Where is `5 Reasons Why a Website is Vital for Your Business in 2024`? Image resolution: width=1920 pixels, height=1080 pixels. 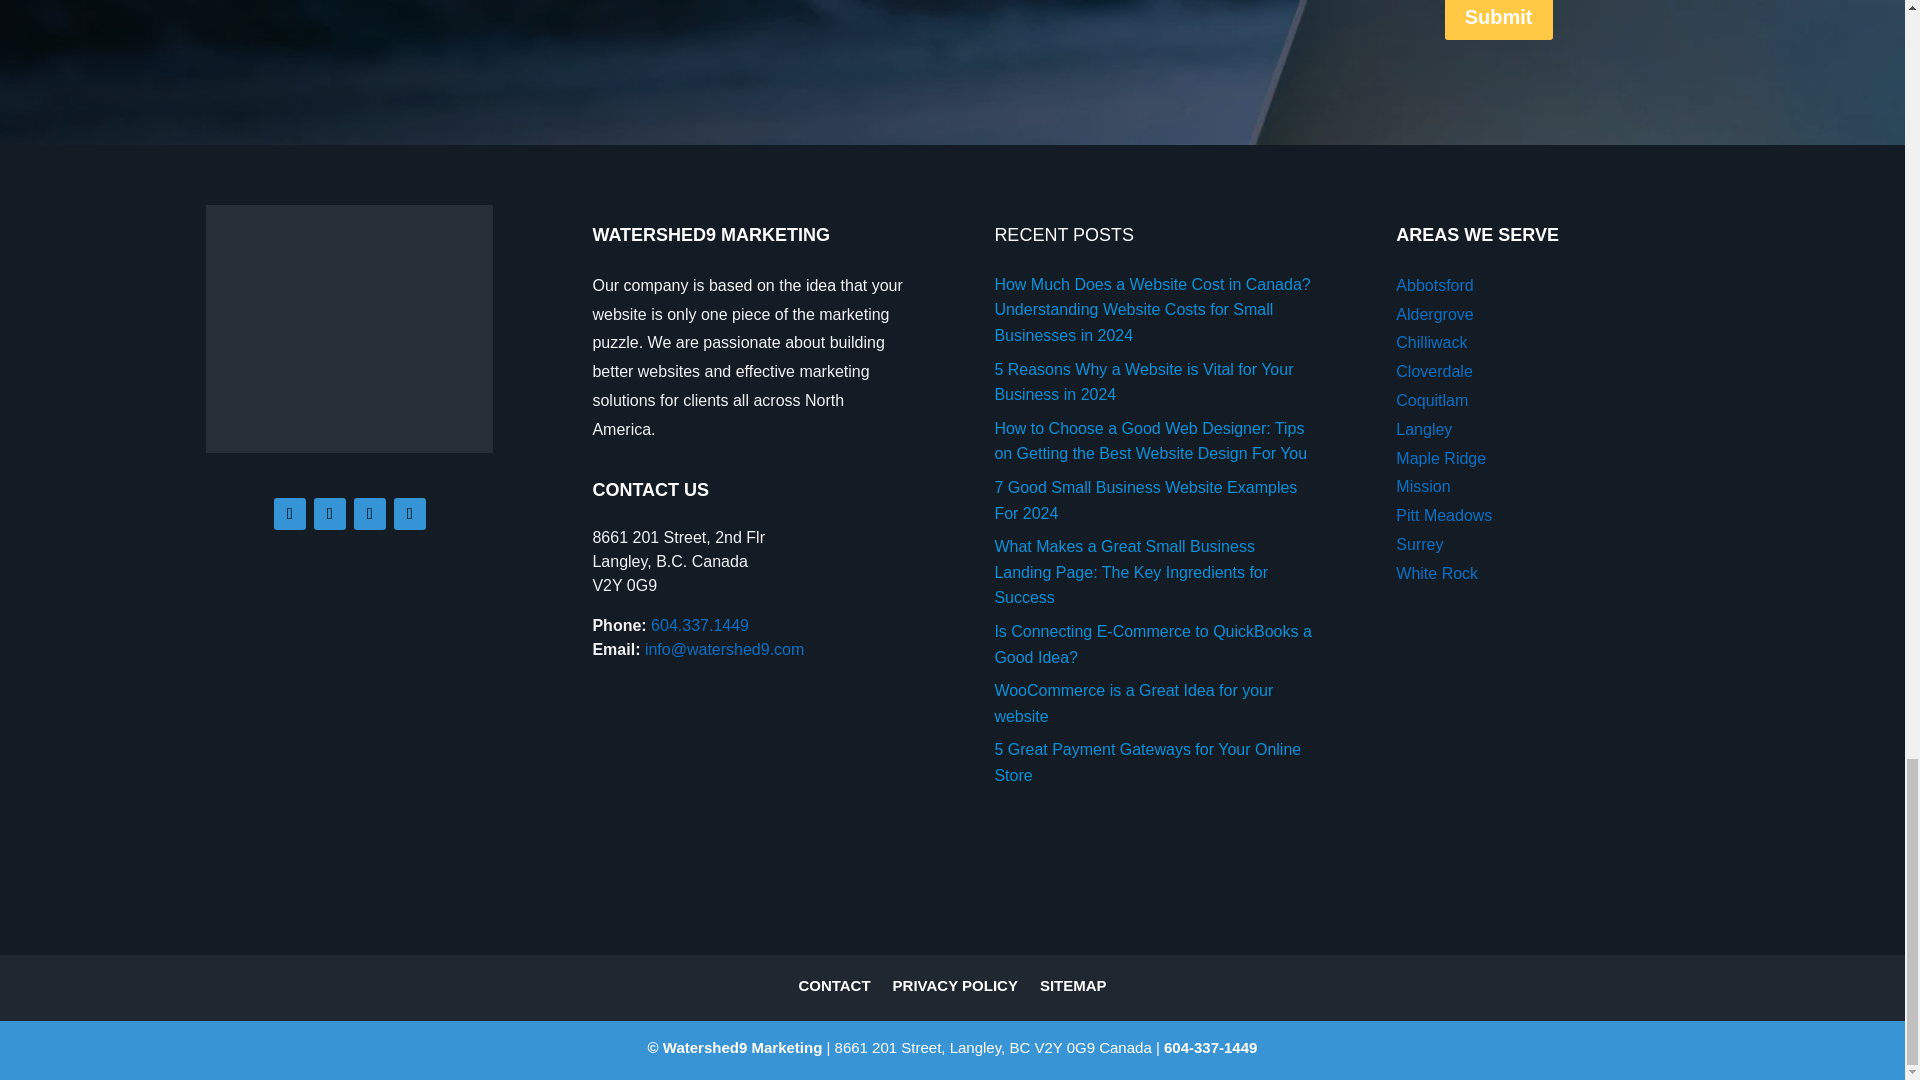
5 Reasons Why a Website is Vital for Your Business in 2024 is located at coordinates (1143, 382).